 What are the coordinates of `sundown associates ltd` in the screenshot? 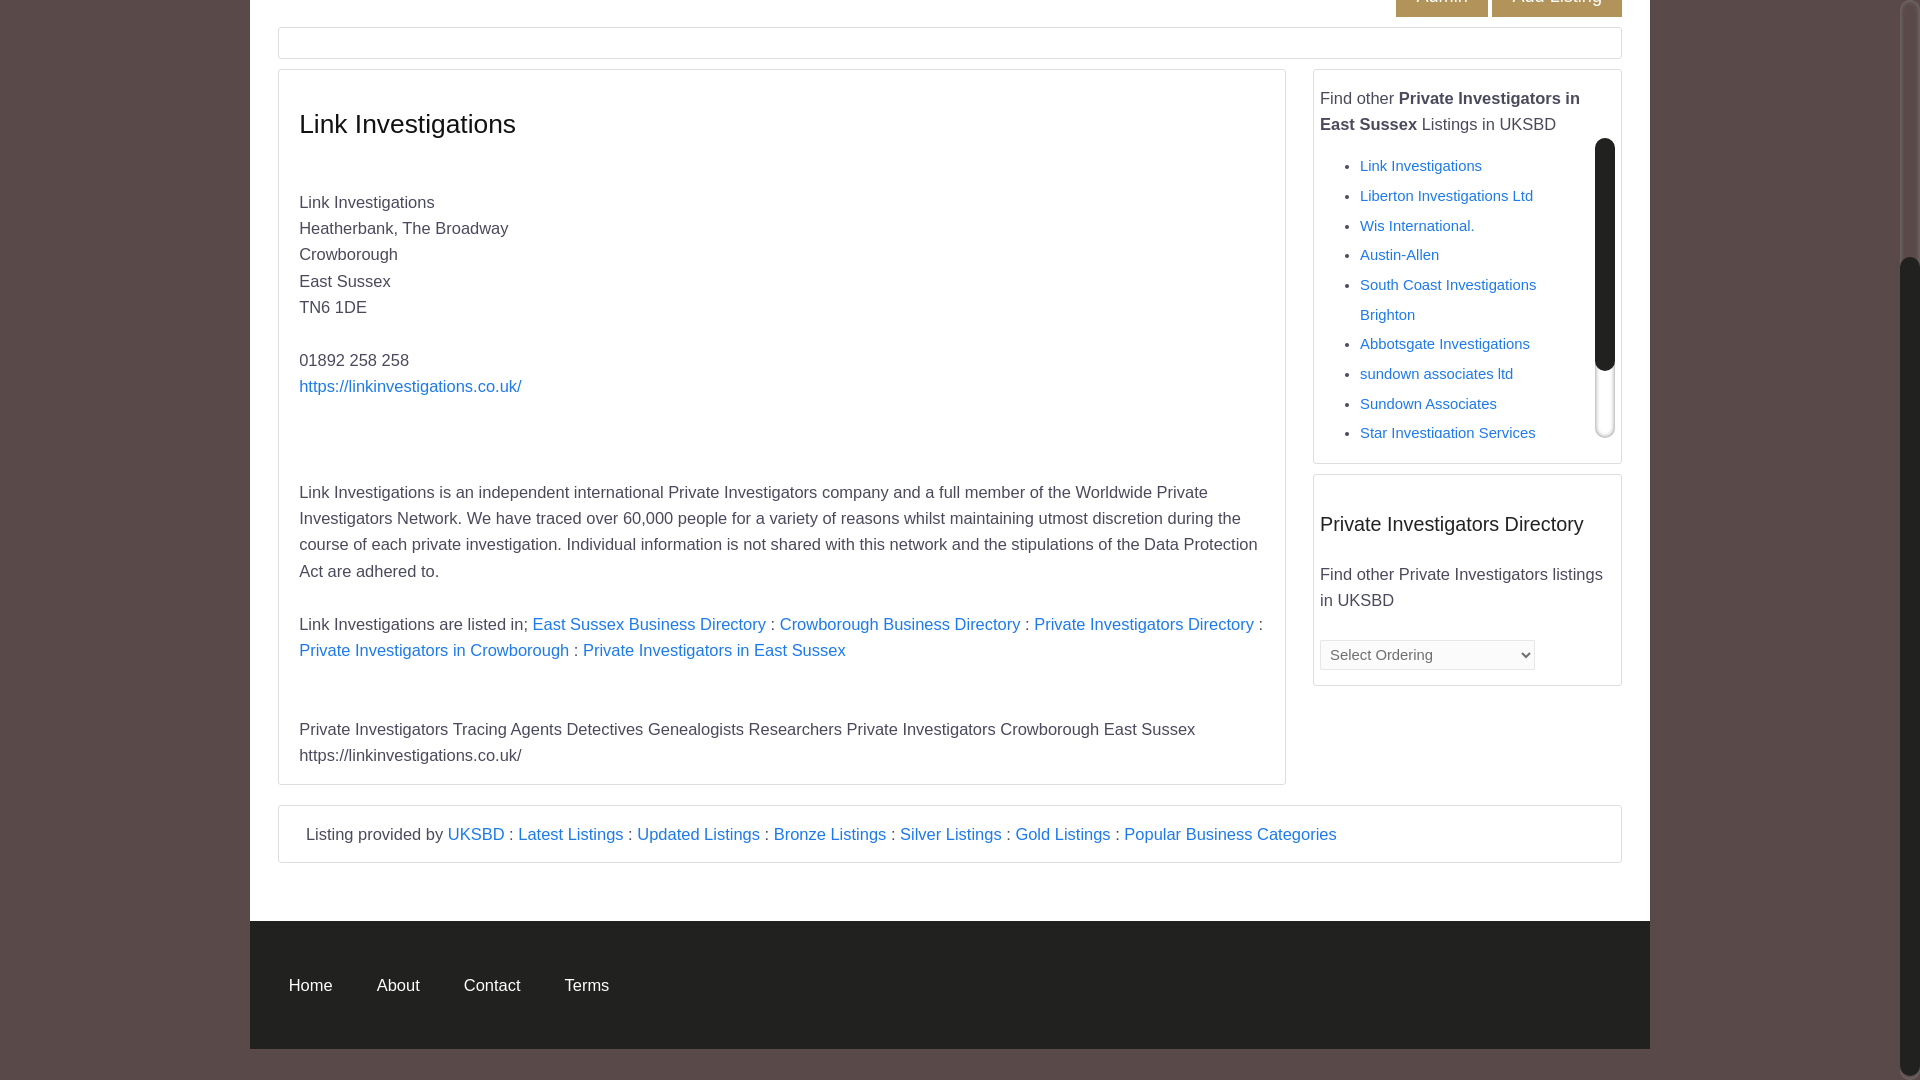 It's located at (1436, 430).